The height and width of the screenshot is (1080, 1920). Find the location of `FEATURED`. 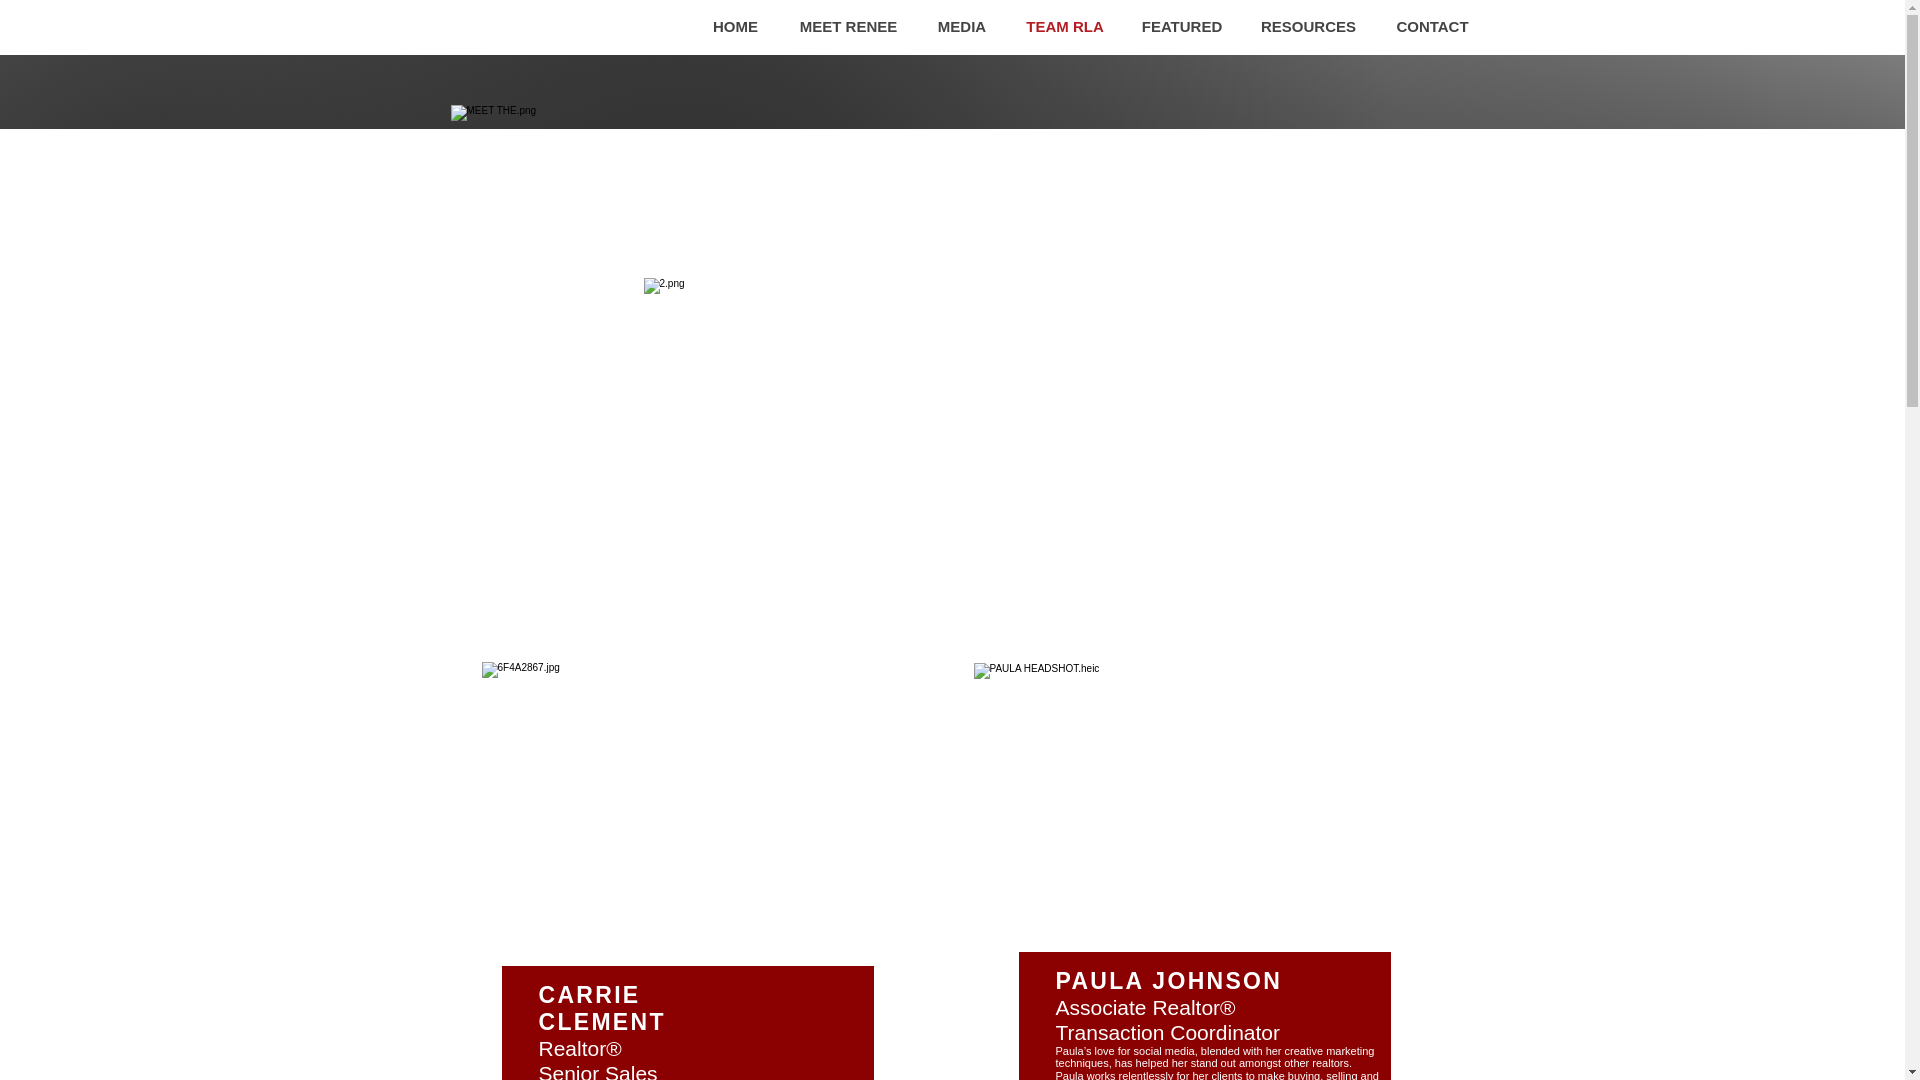

FEATURED is located at coordinates (1182, 26).